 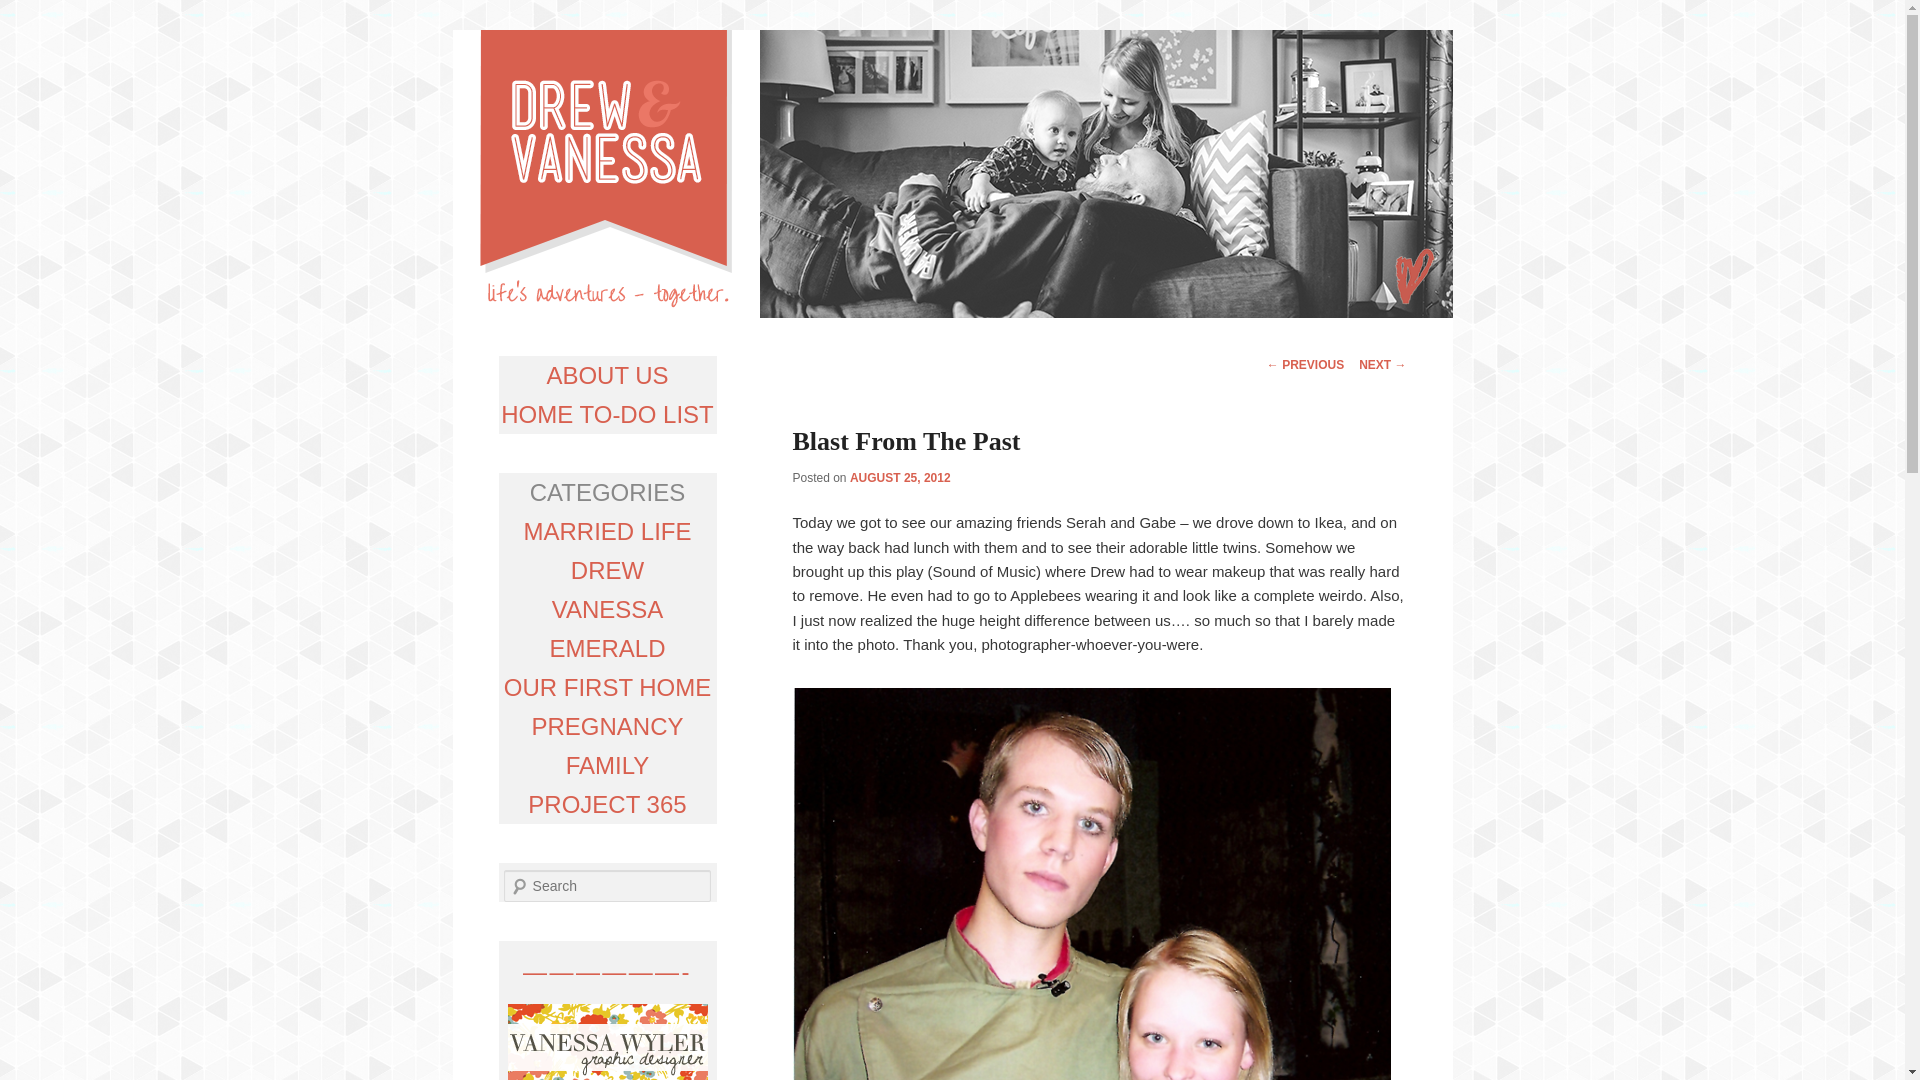 What do you see at coordinates (608, 686) in the screenshot?
I see `OUR FIRST HOME` at bounding box center [608, 686].